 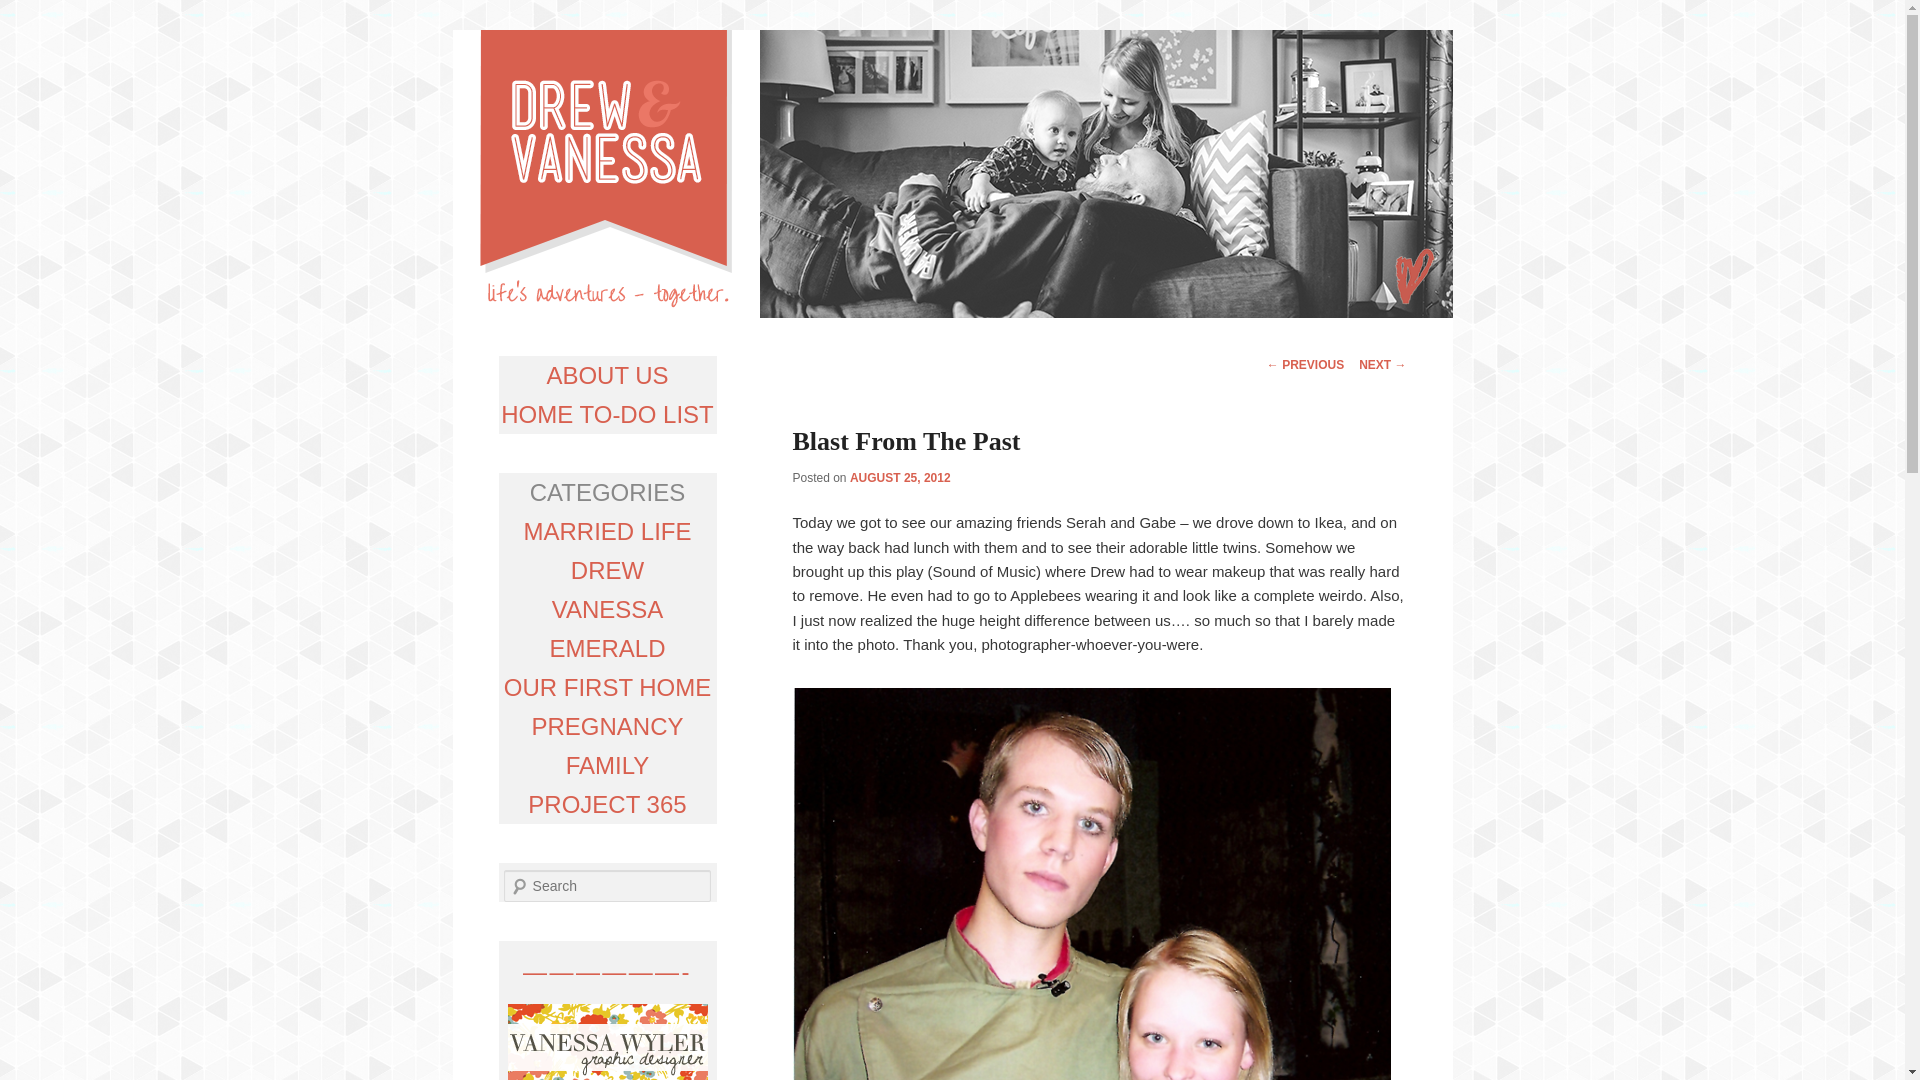 What do you see at coordinates (608, 686) in the screenshot?
I see `OUR FIRST HOME` at bounding box center [608, 686].